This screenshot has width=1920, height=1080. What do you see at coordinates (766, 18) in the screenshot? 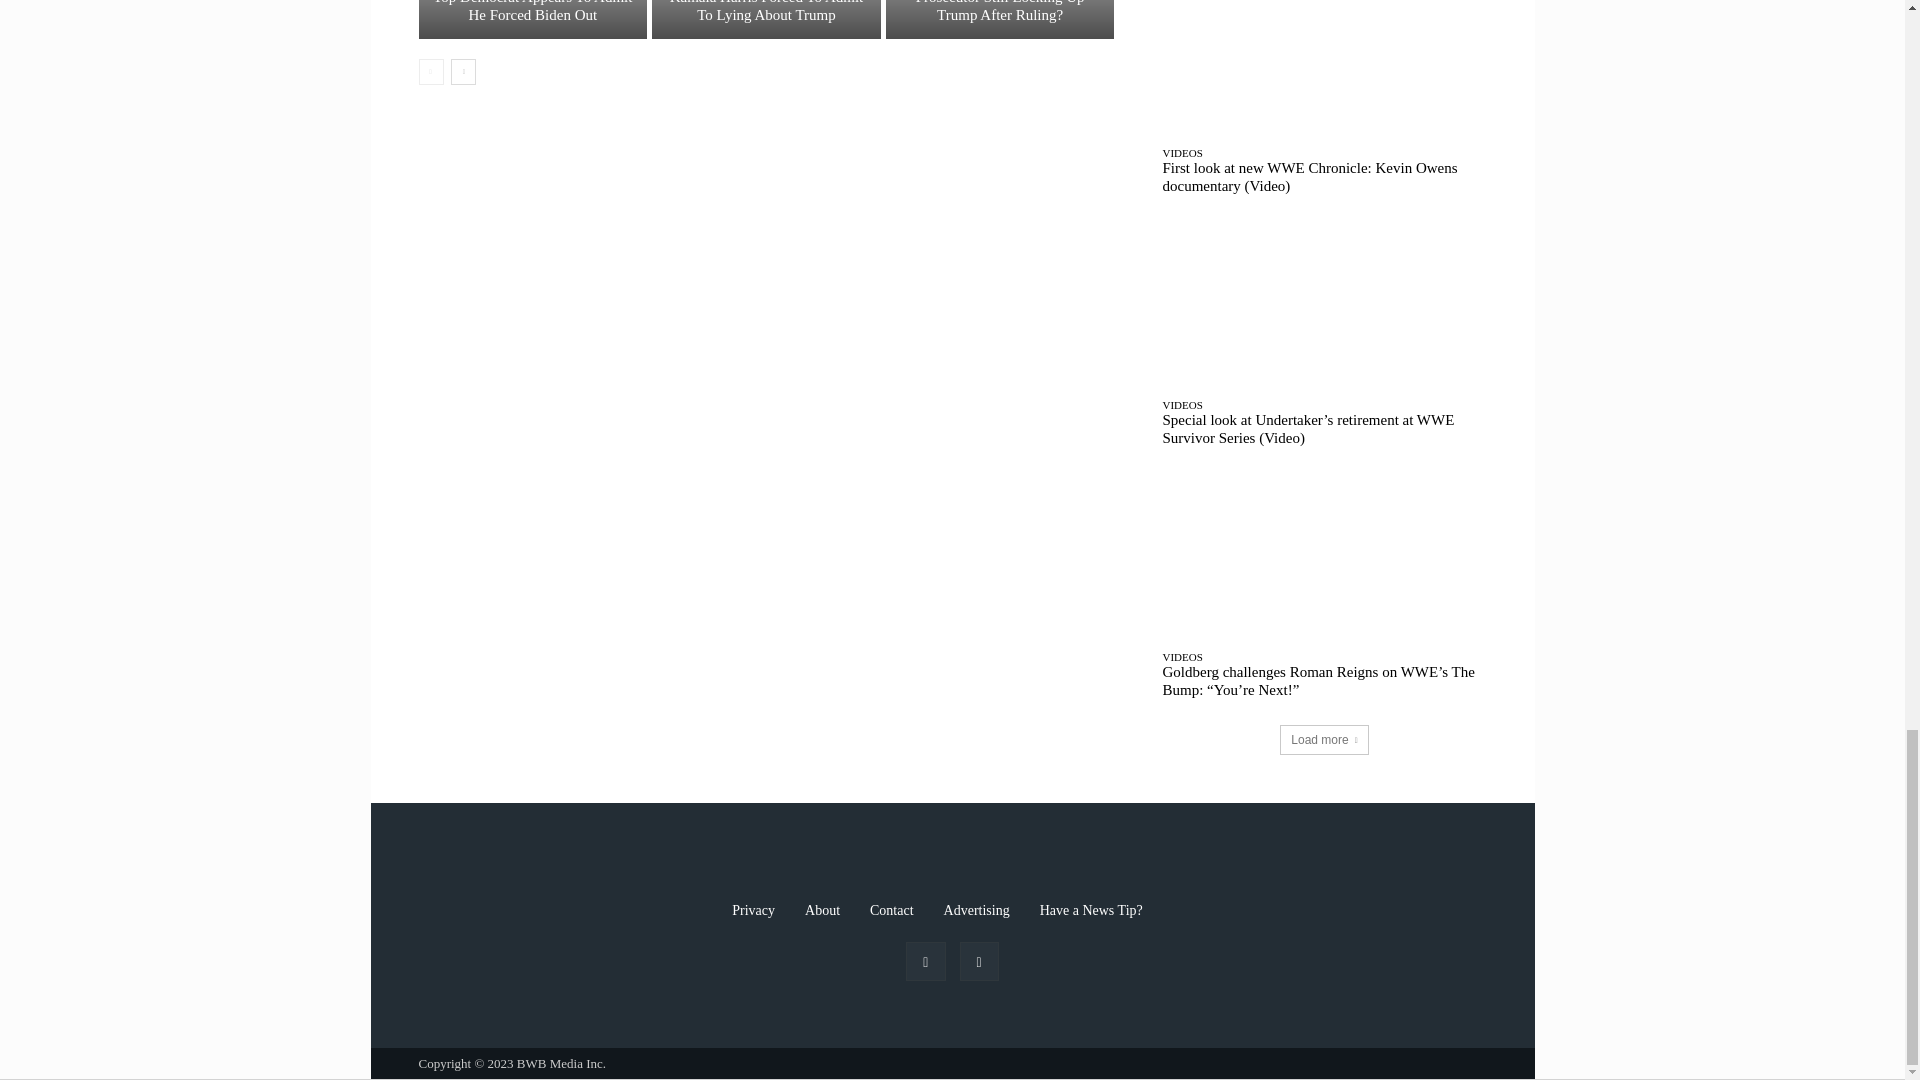
I see `Kamala Harris Forced To Admit To Lying About Trump` at bounding box center [766, 18].